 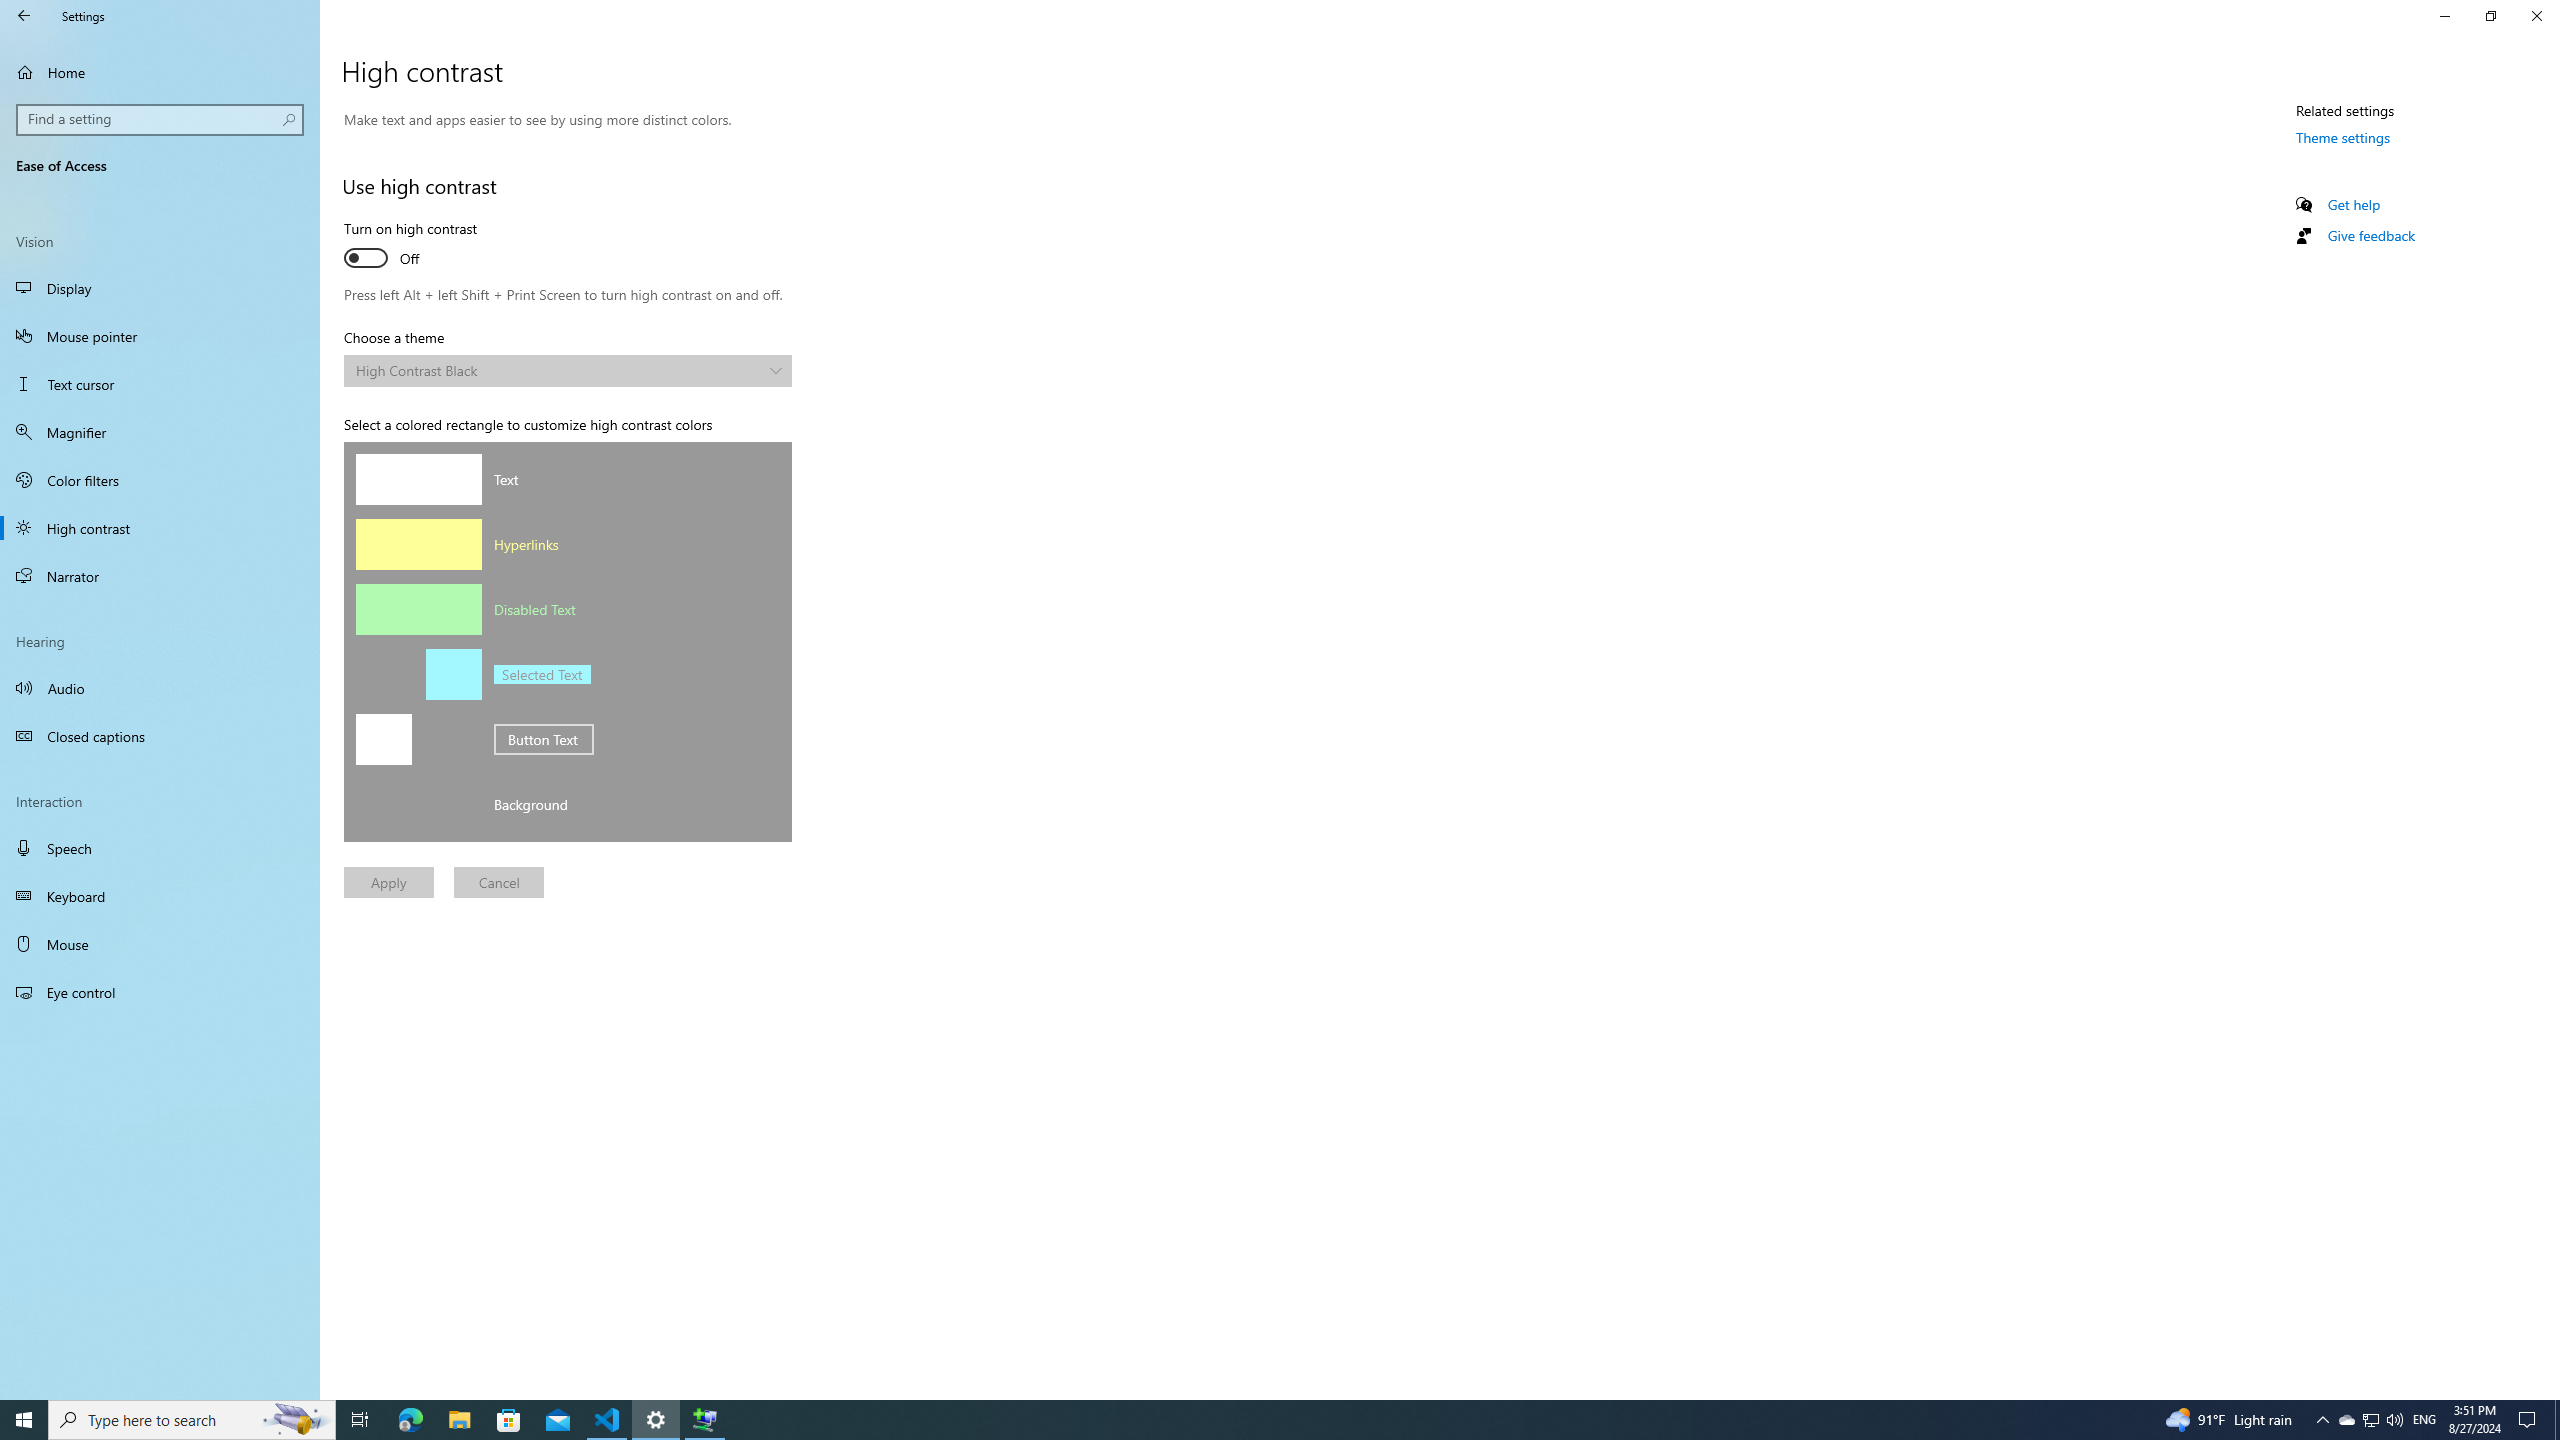 I want to click on High Contrast Black, so click(x=2346, y=1420).